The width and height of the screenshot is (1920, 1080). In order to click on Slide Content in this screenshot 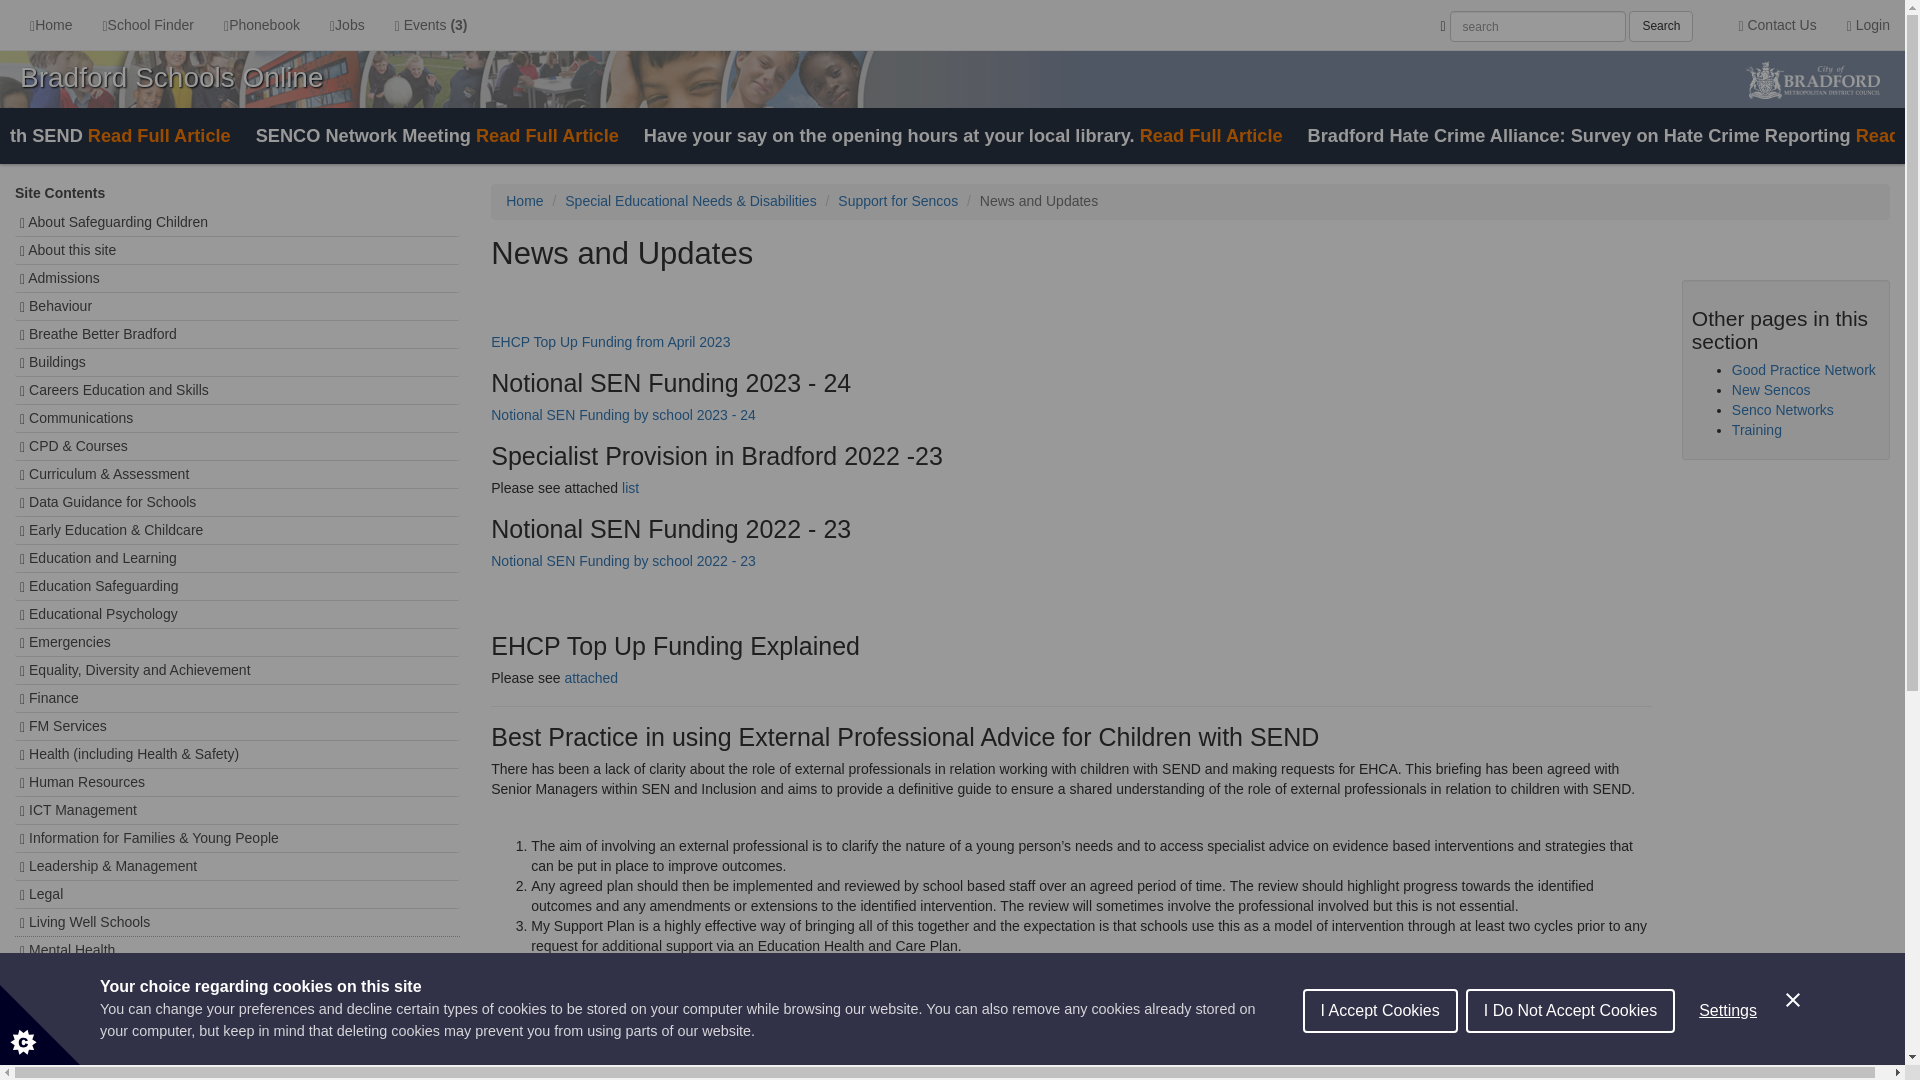, I will do `click(122, 136)`.